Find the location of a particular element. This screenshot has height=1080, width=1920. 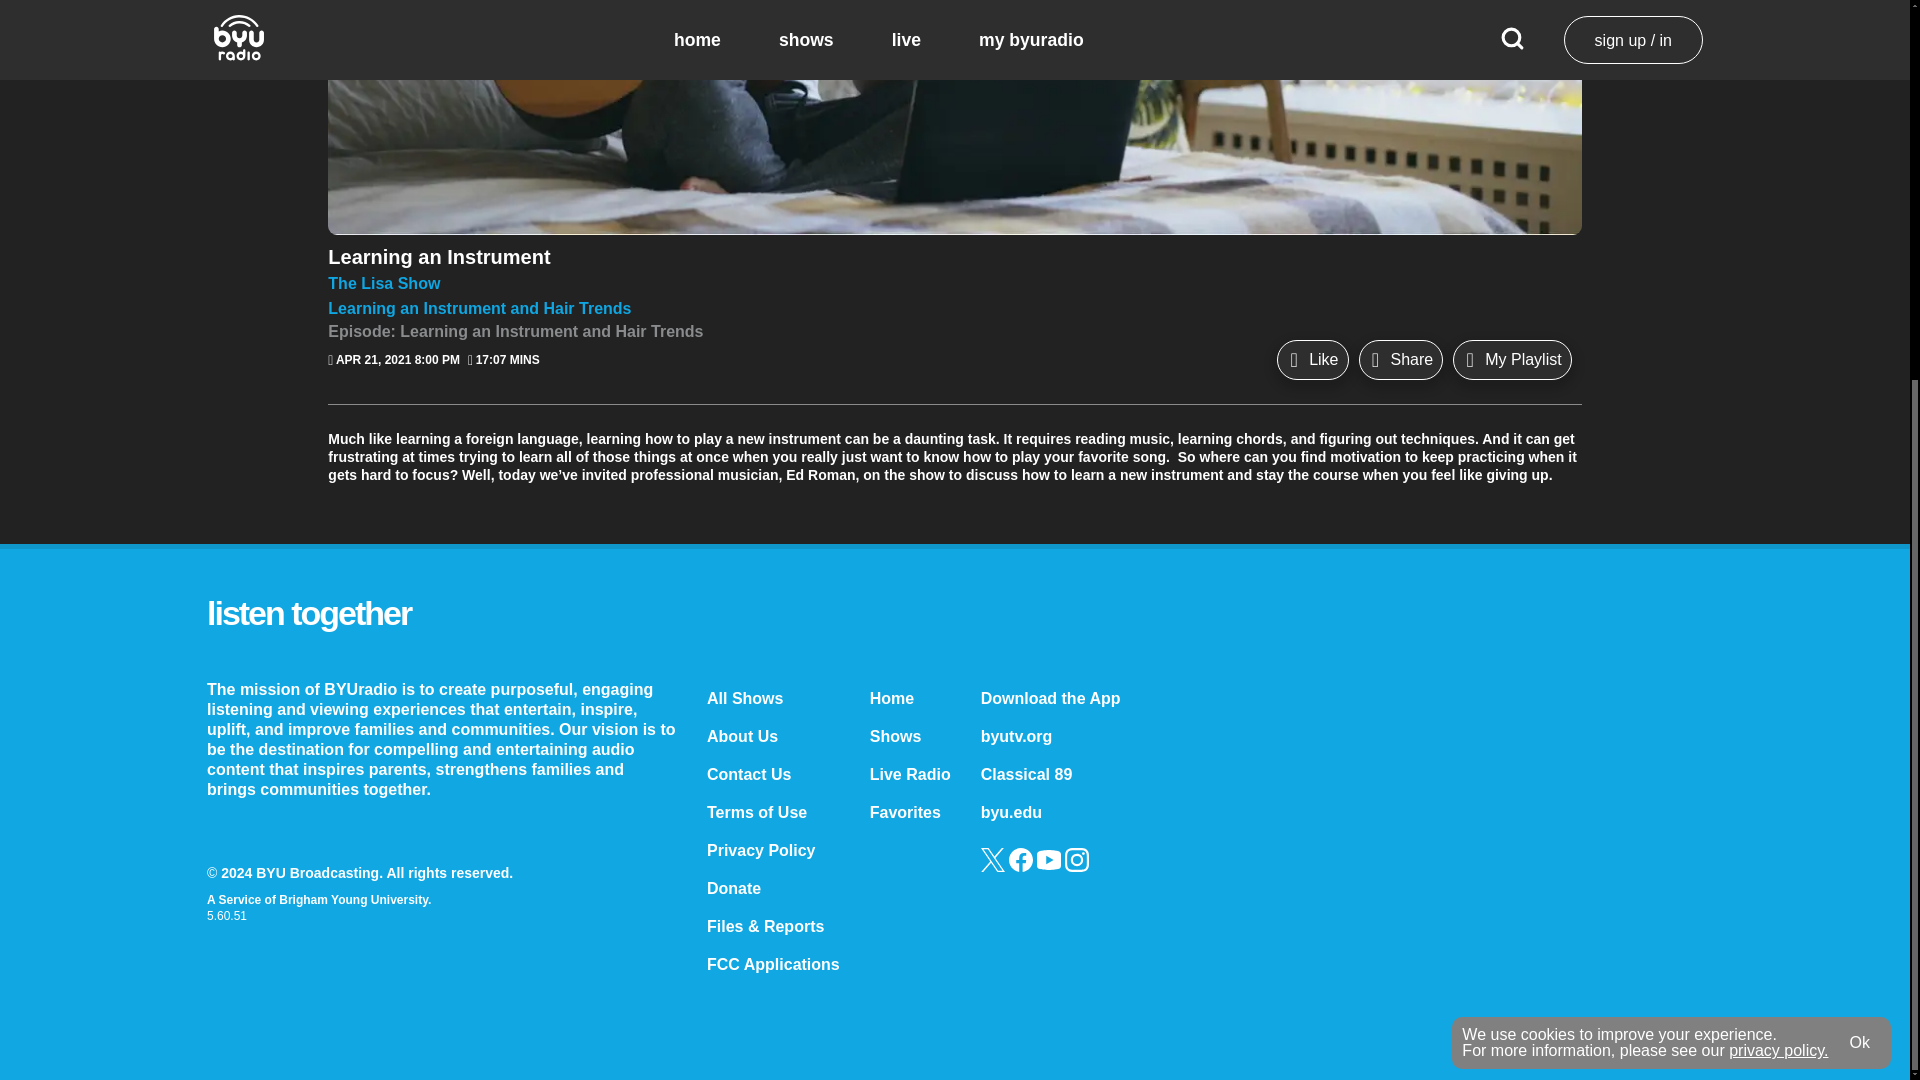

Live Radio is located at coordinates (910, 774).